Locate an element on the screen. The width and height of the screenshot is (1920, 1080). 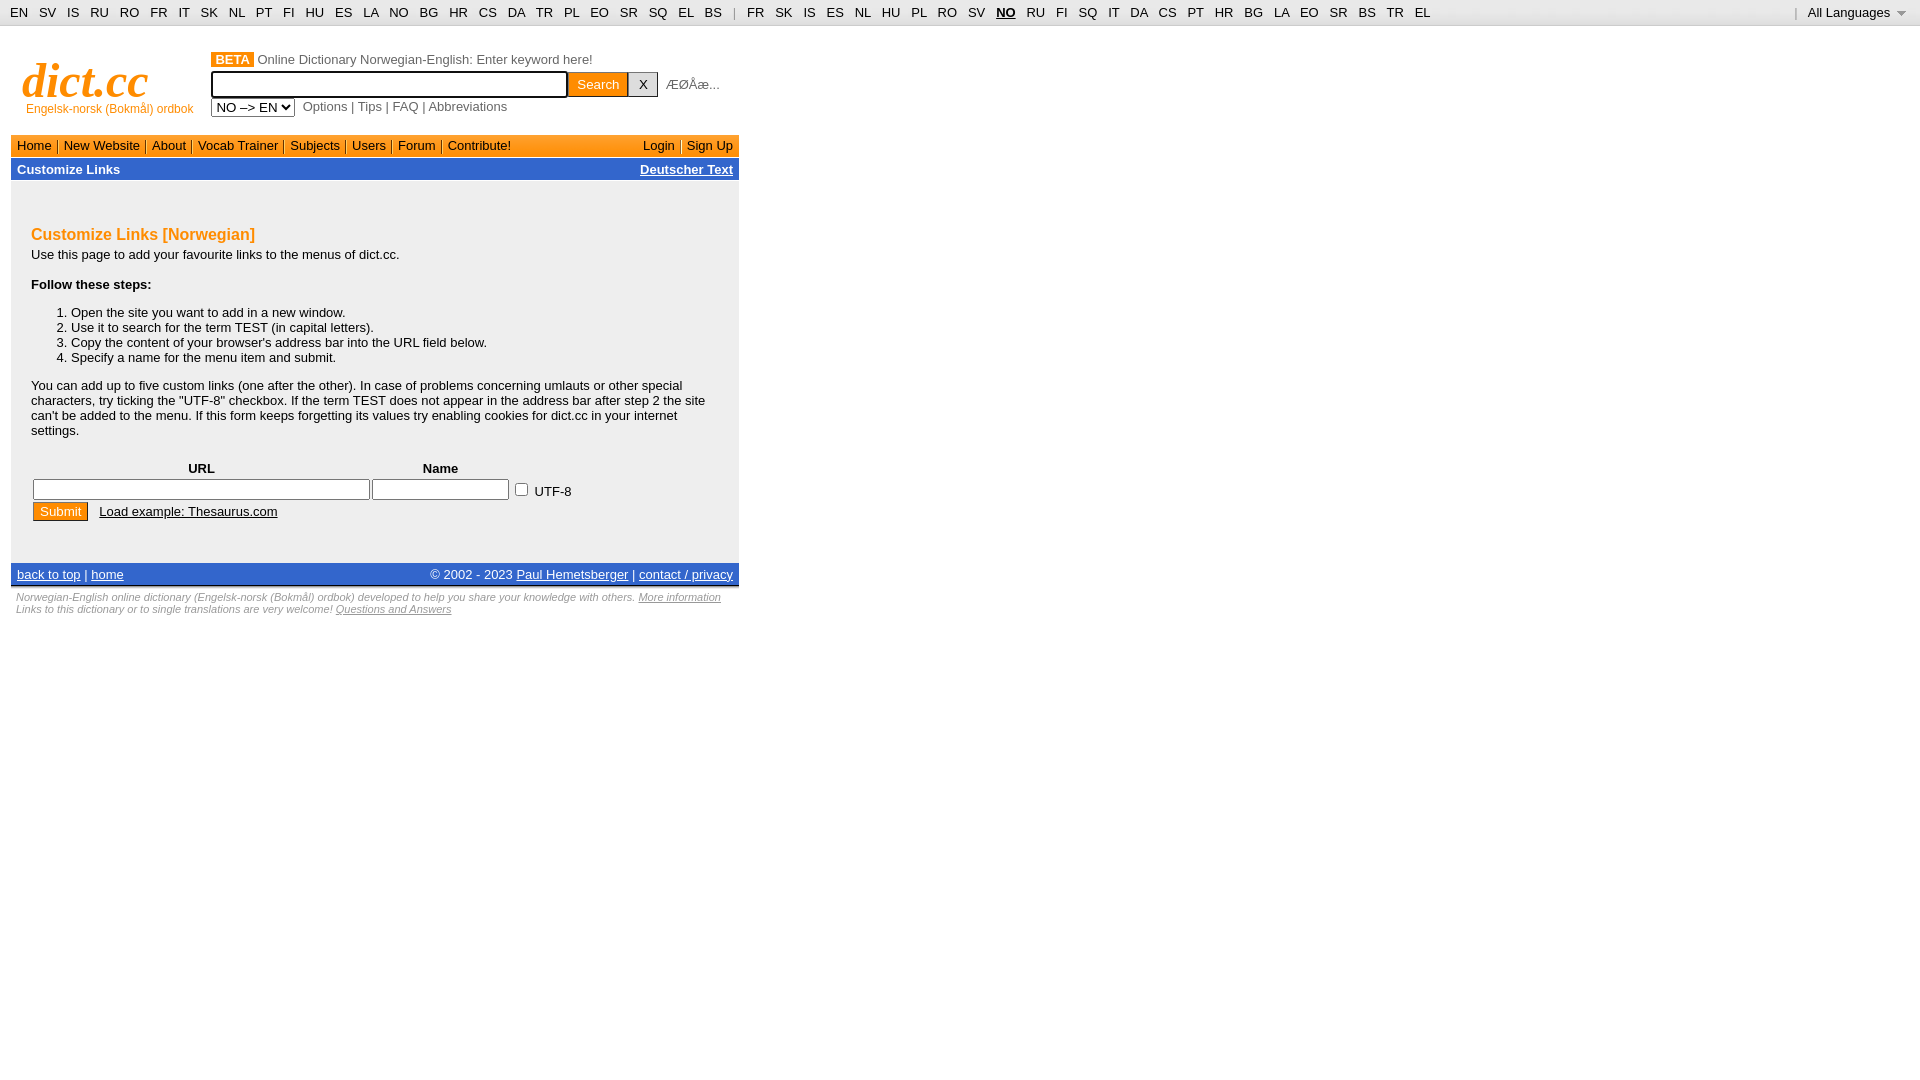
SQ is located at coordinates (658, 12).